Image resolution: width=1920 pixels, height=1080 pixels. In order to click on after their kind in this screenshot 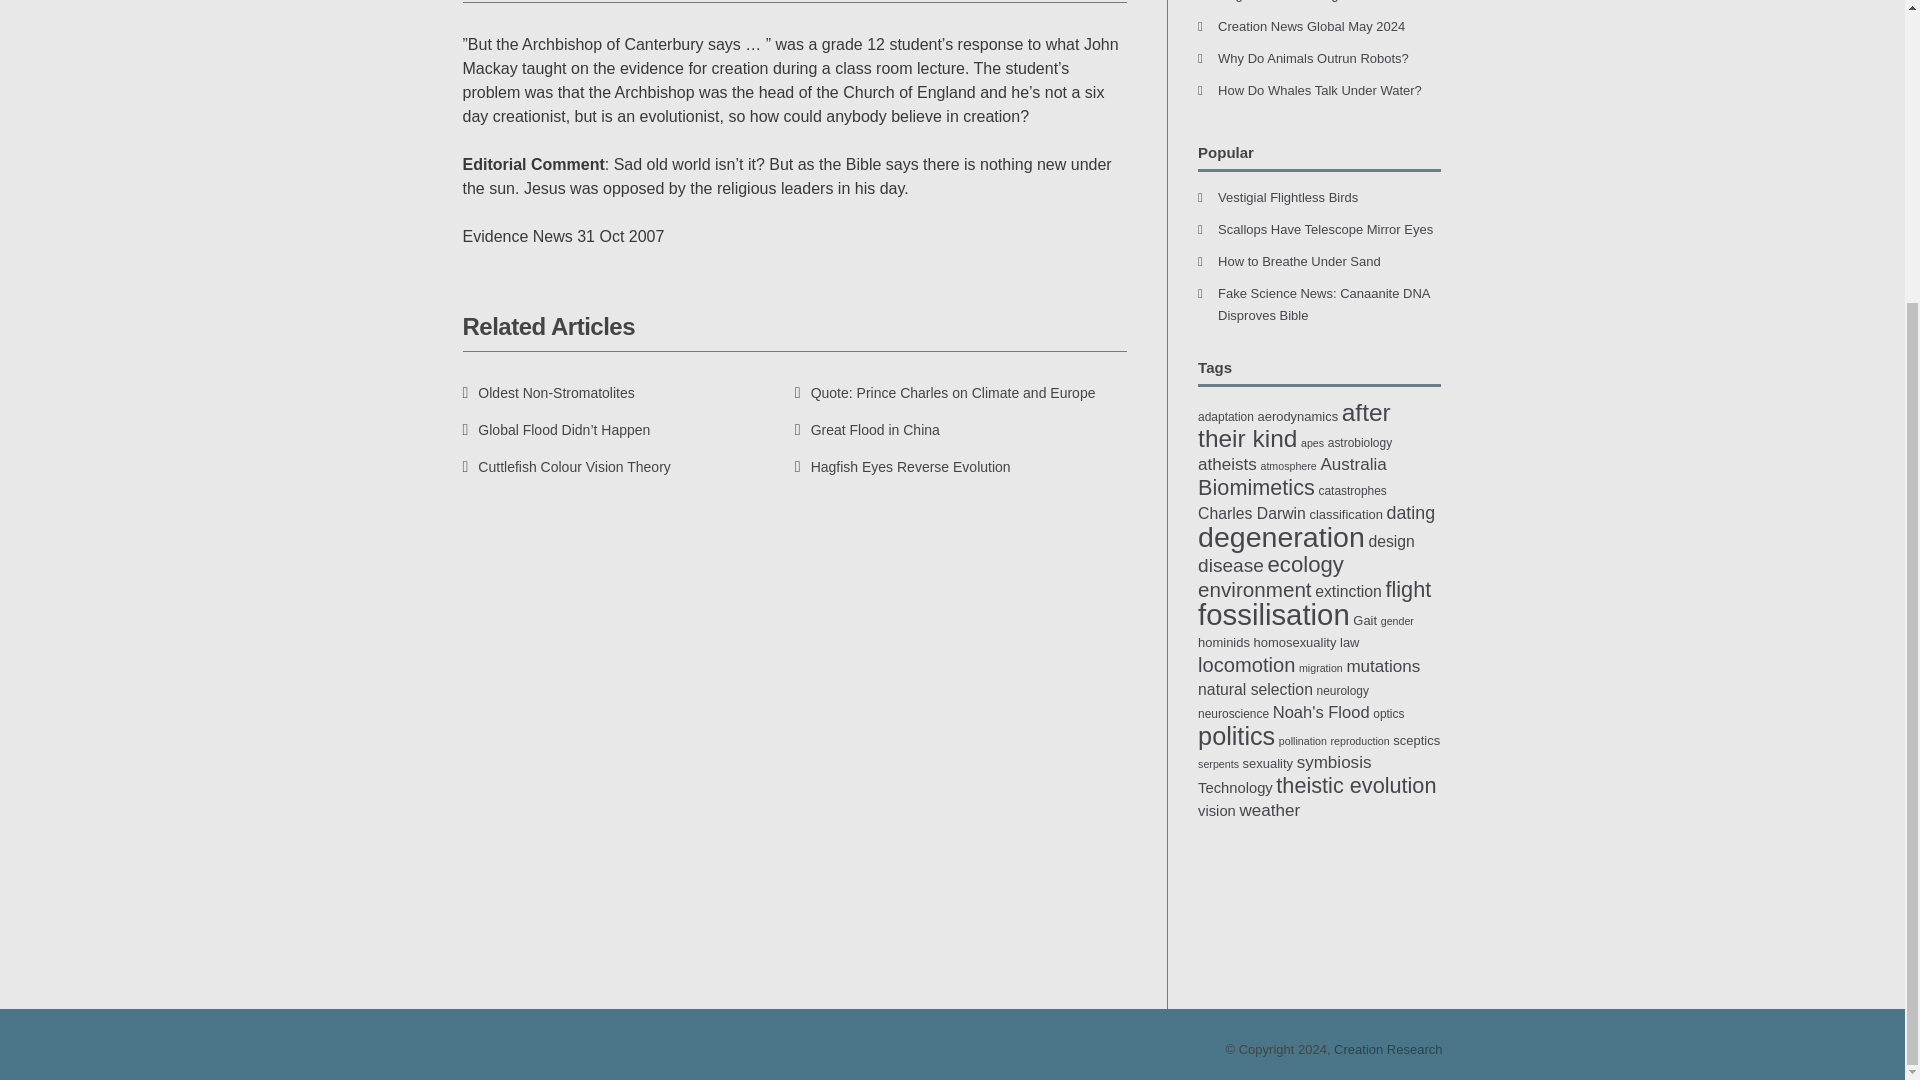, I will do `click(1294, 425)`.